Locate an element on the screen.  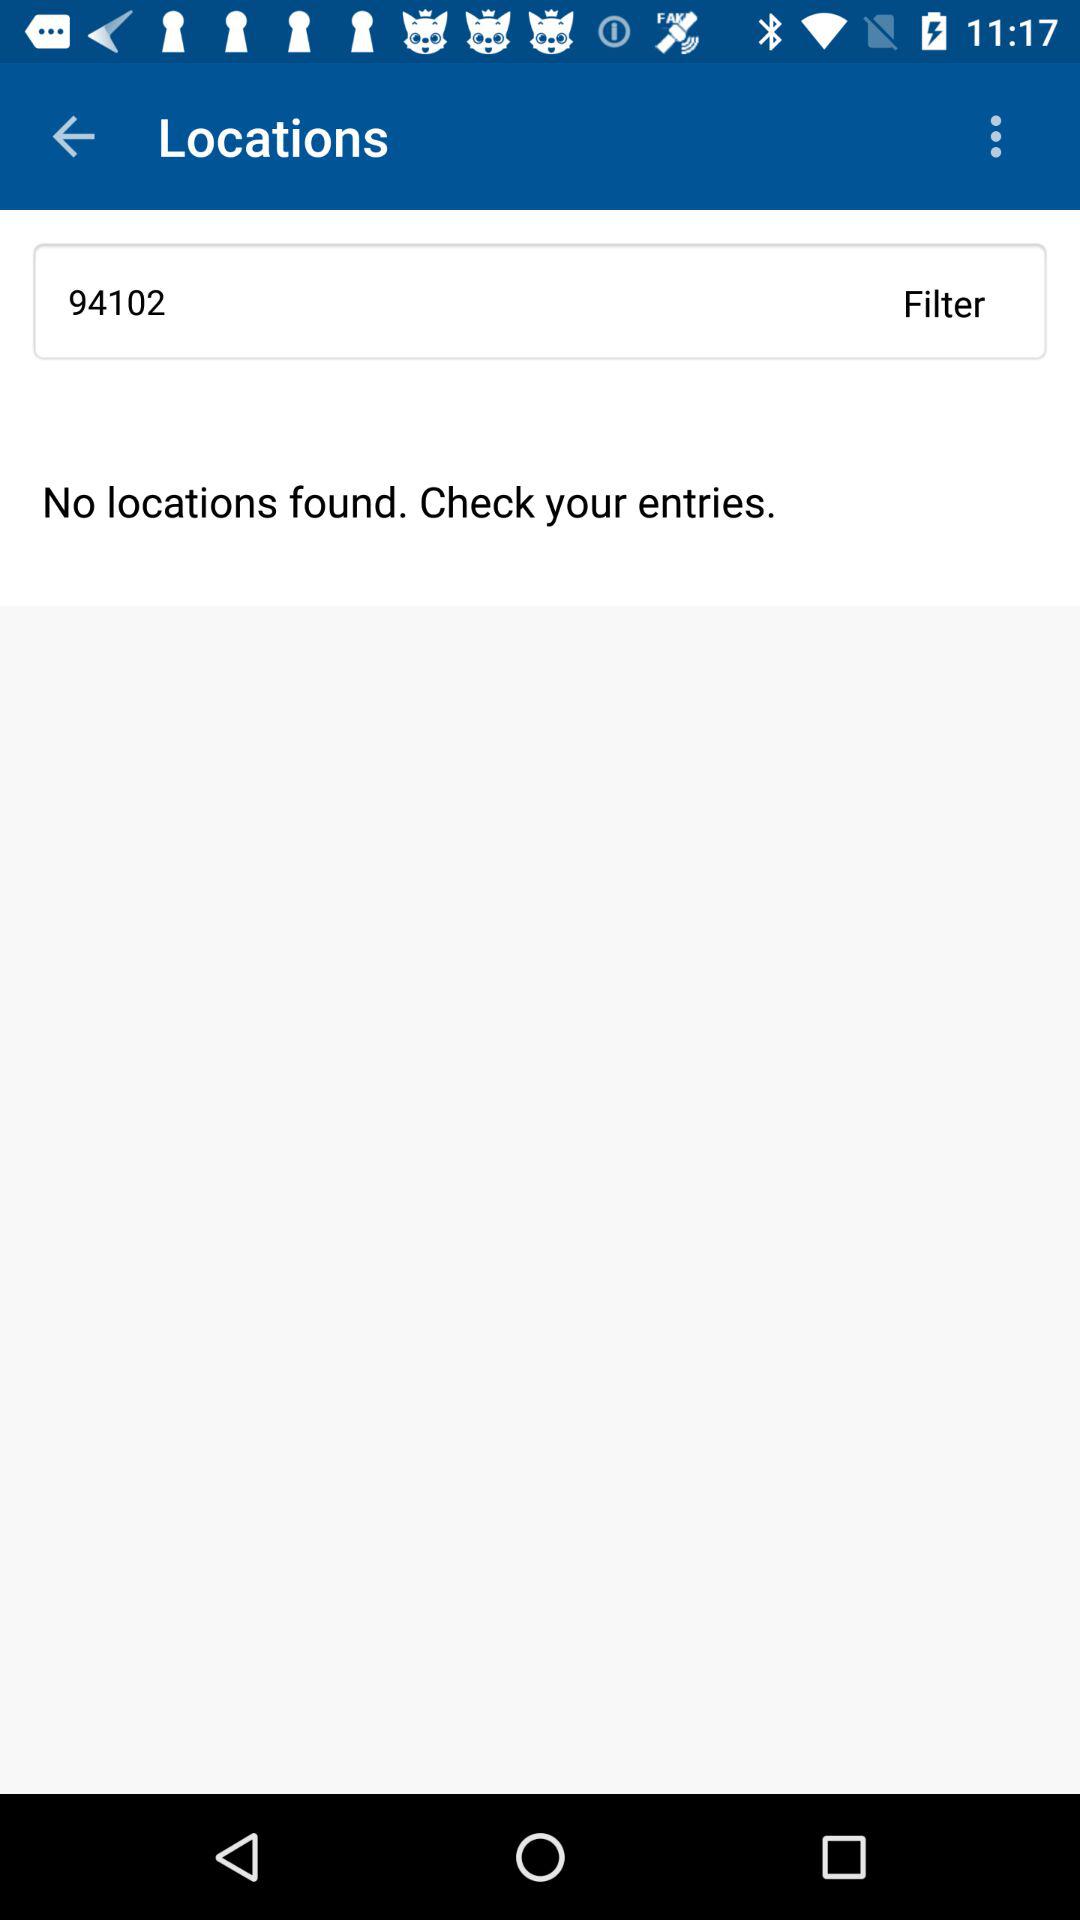
scroll to the 94102 icon is located at coordinates (540, 301).